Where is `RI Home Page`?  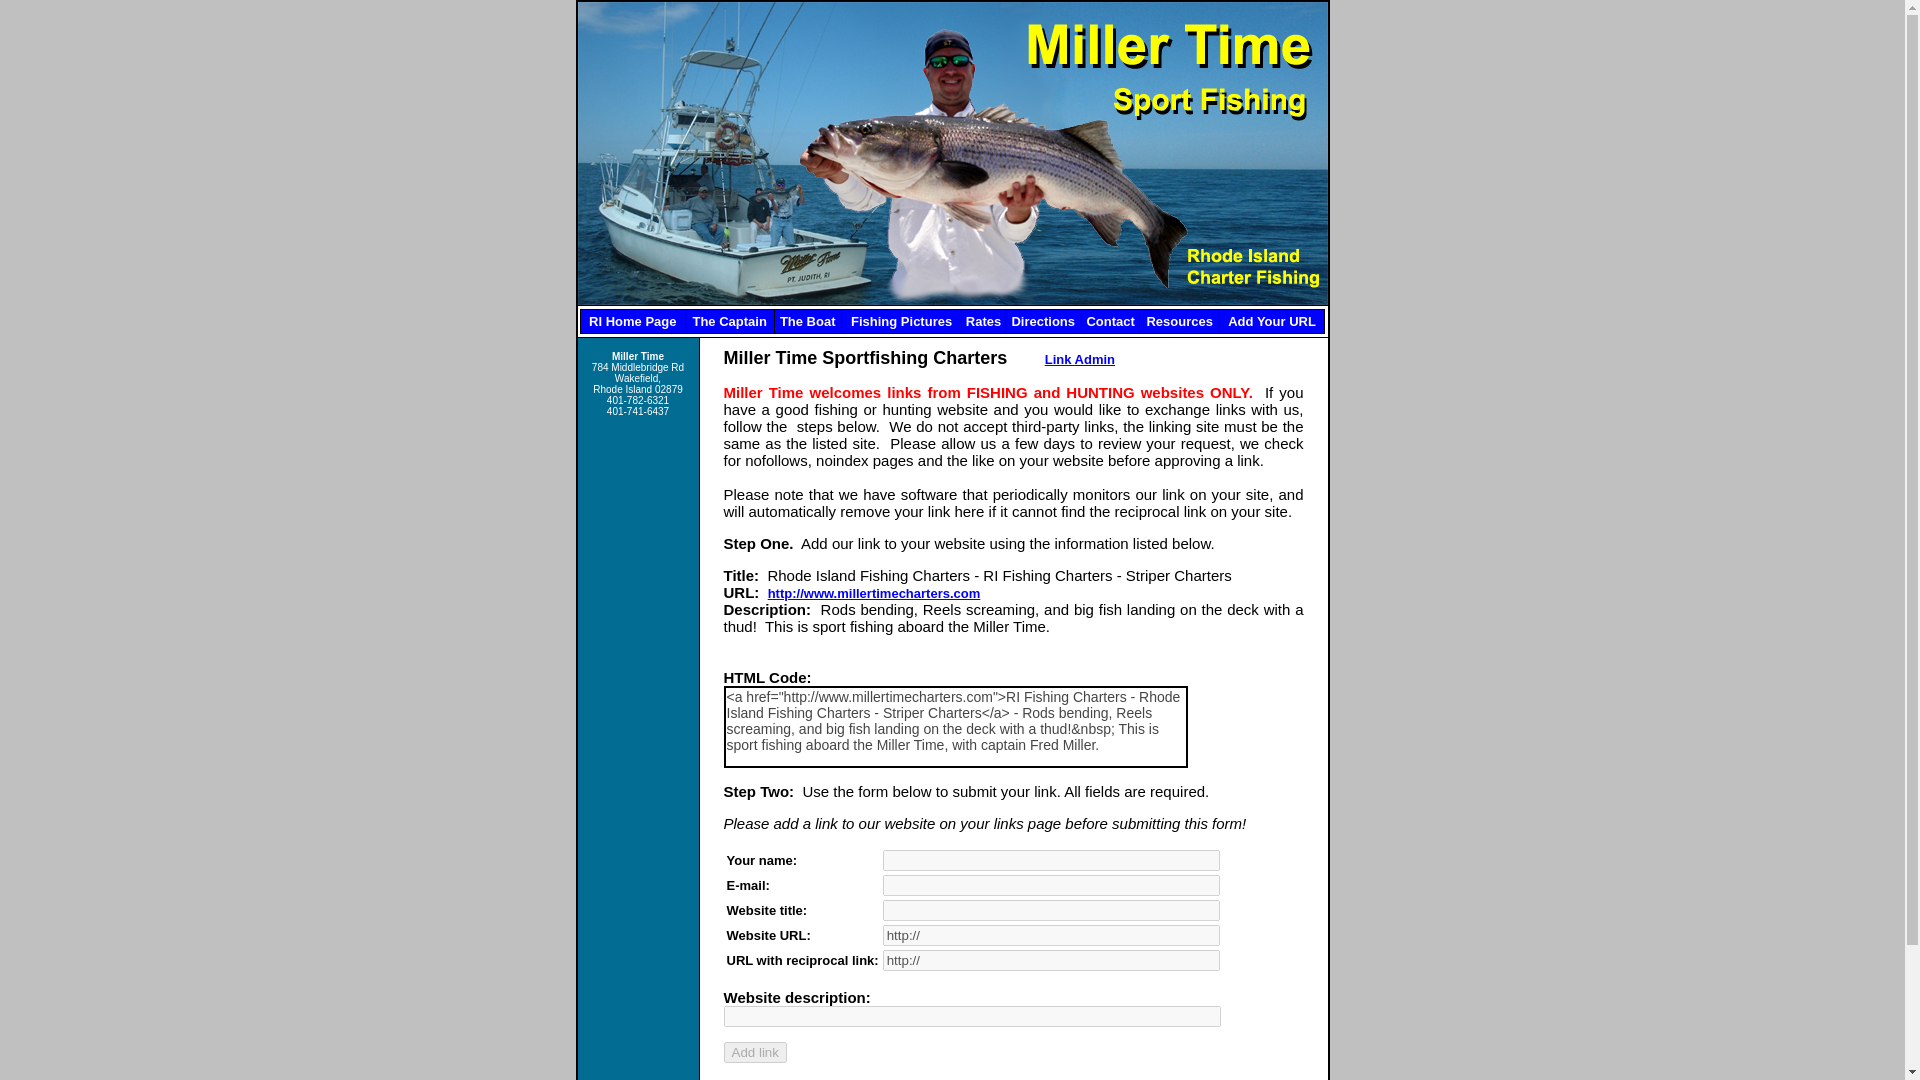
RI Home Page is located at coordinates (632, 322).